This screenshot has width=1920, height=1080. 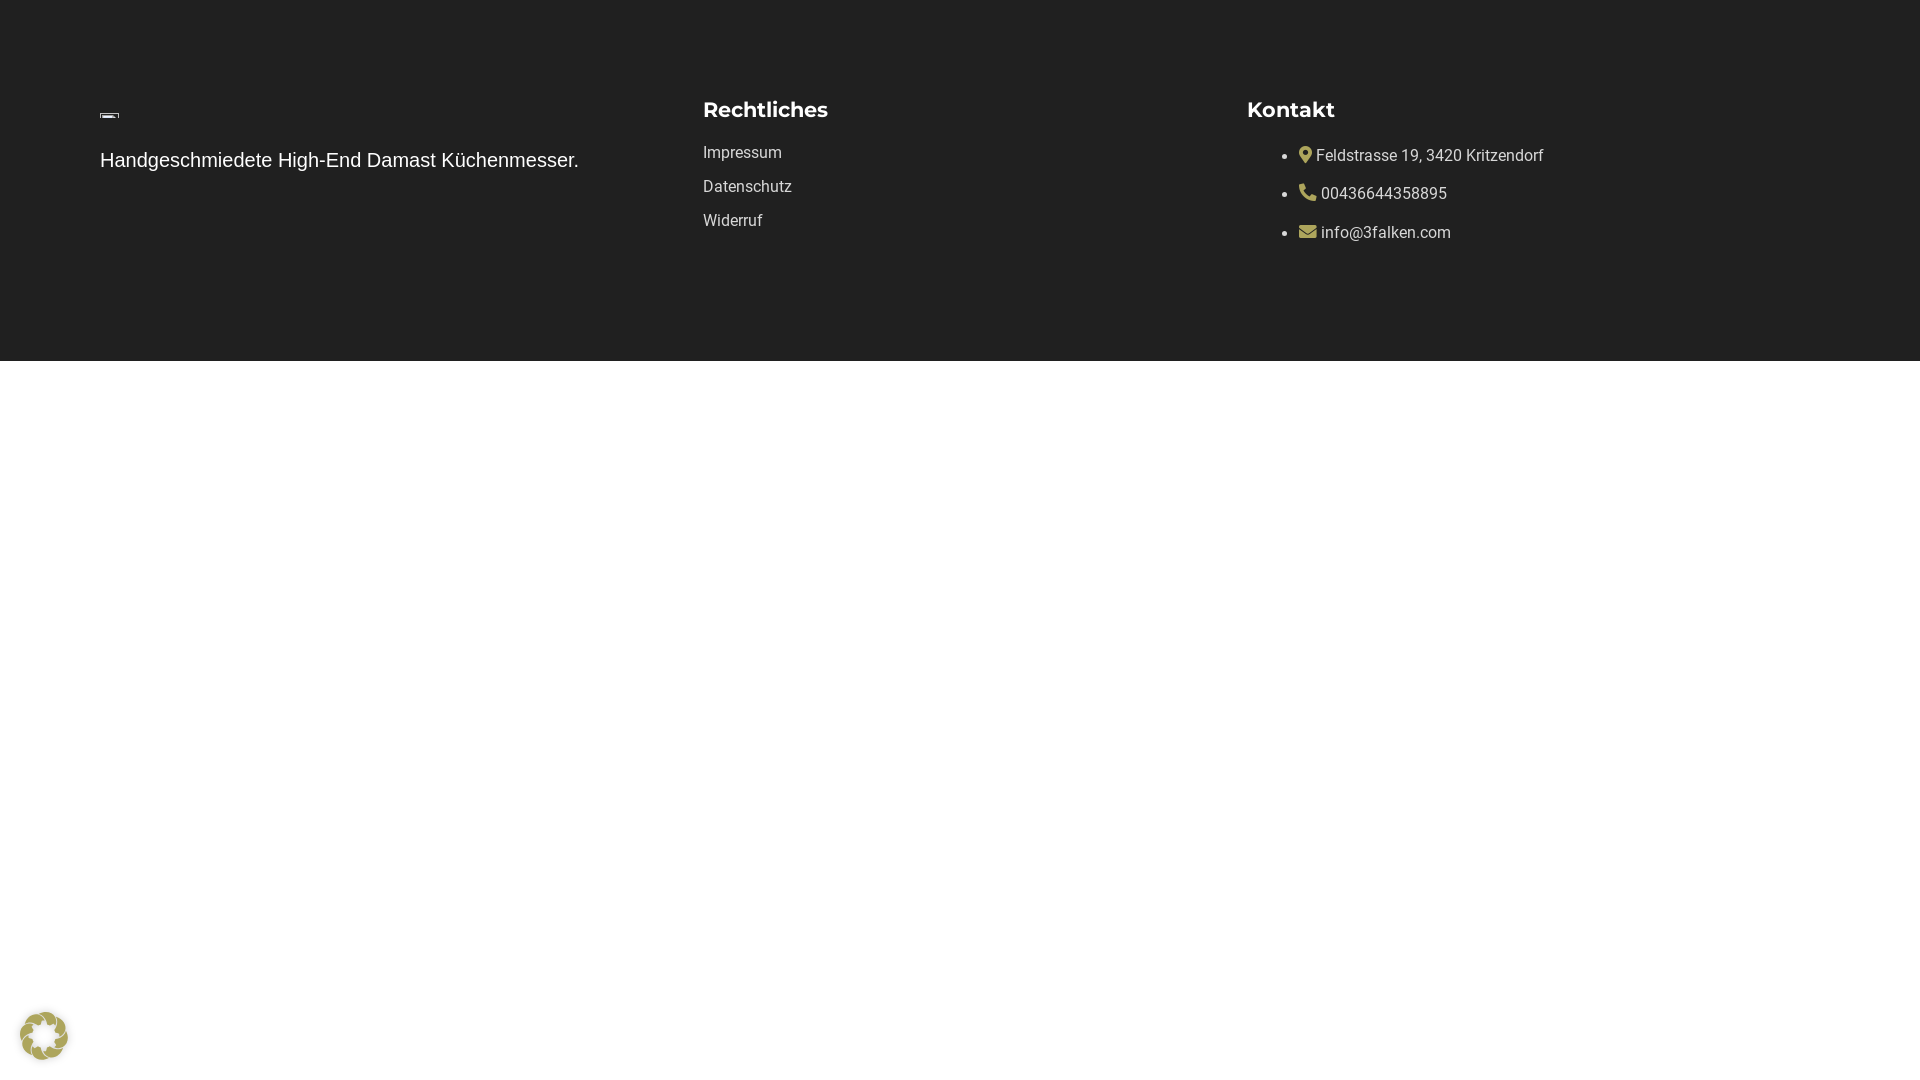 What do you see at coordinates (748, 186) in the screenshot?
I see `Datenschutz` at bounding box center [748, 186].